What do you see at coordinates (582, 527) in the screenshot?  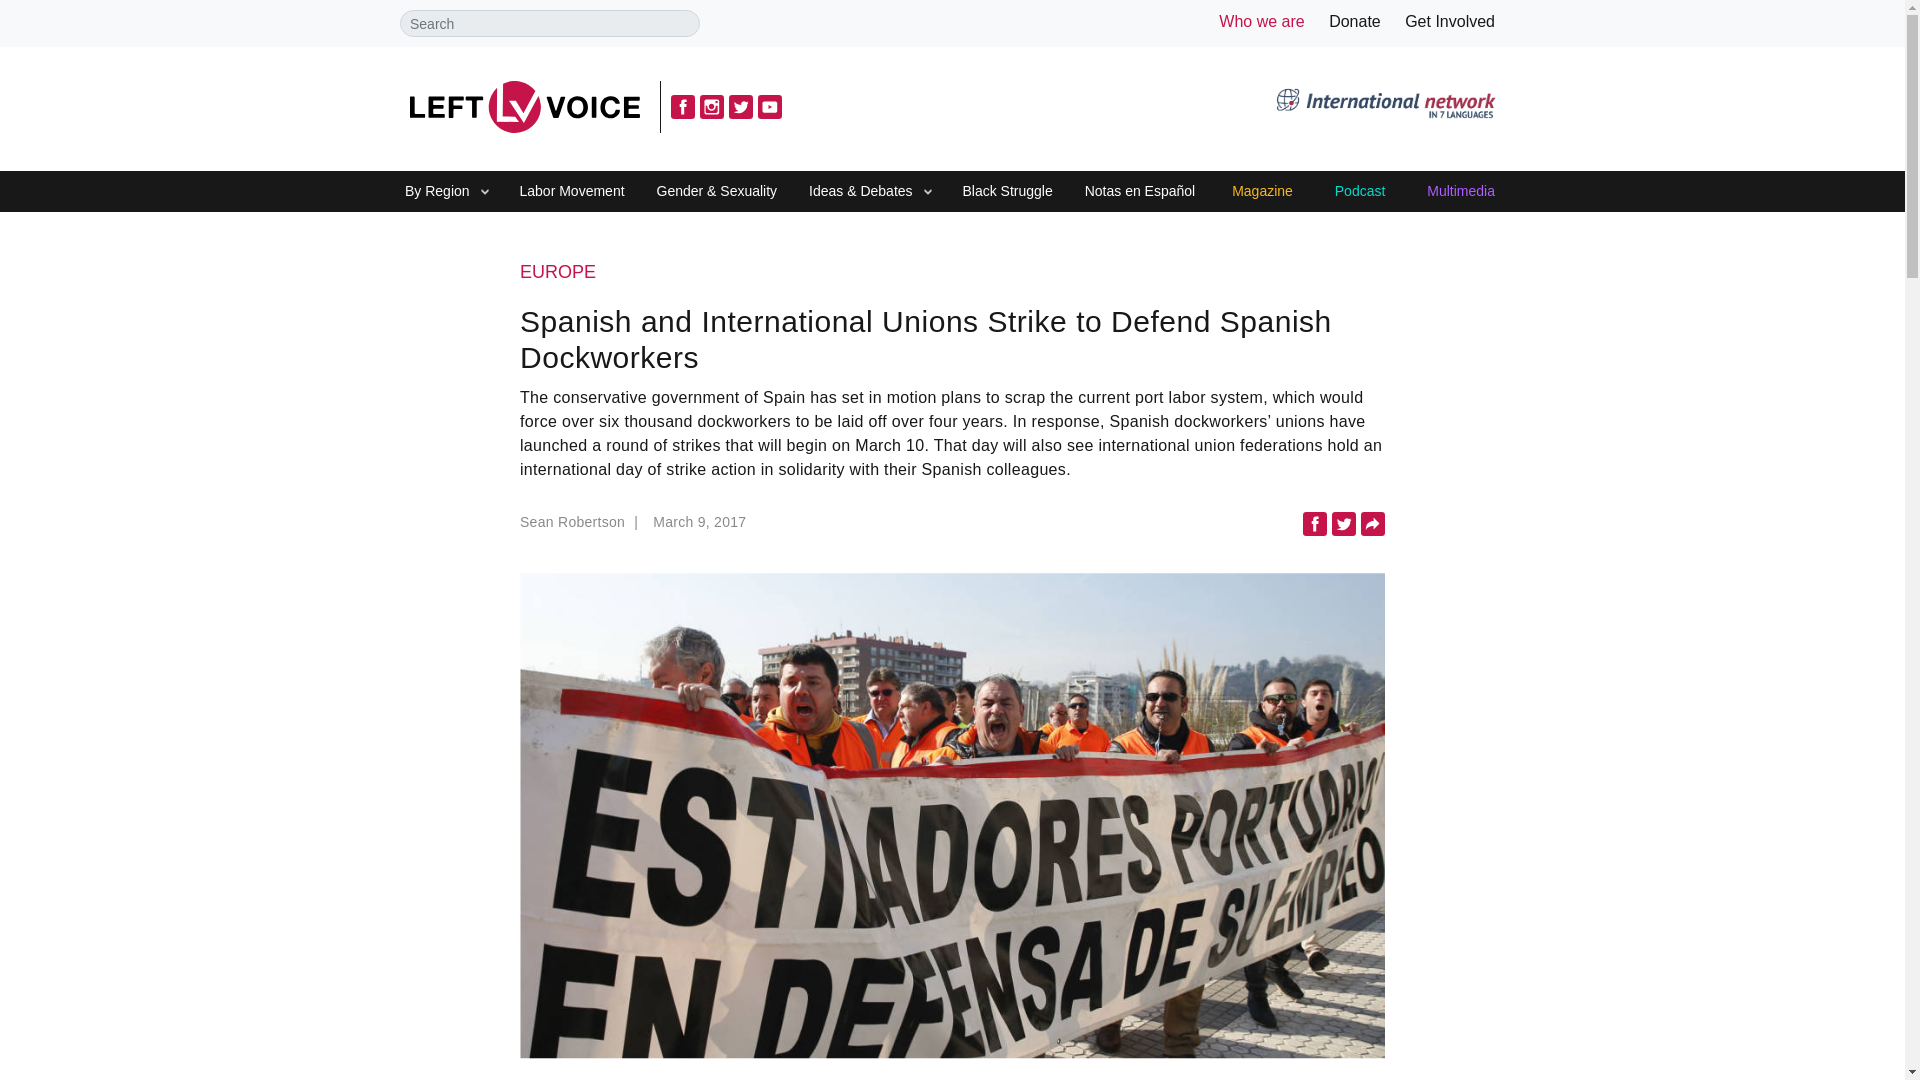 I see `Sean Robertson` at bounding box center [582, 527].